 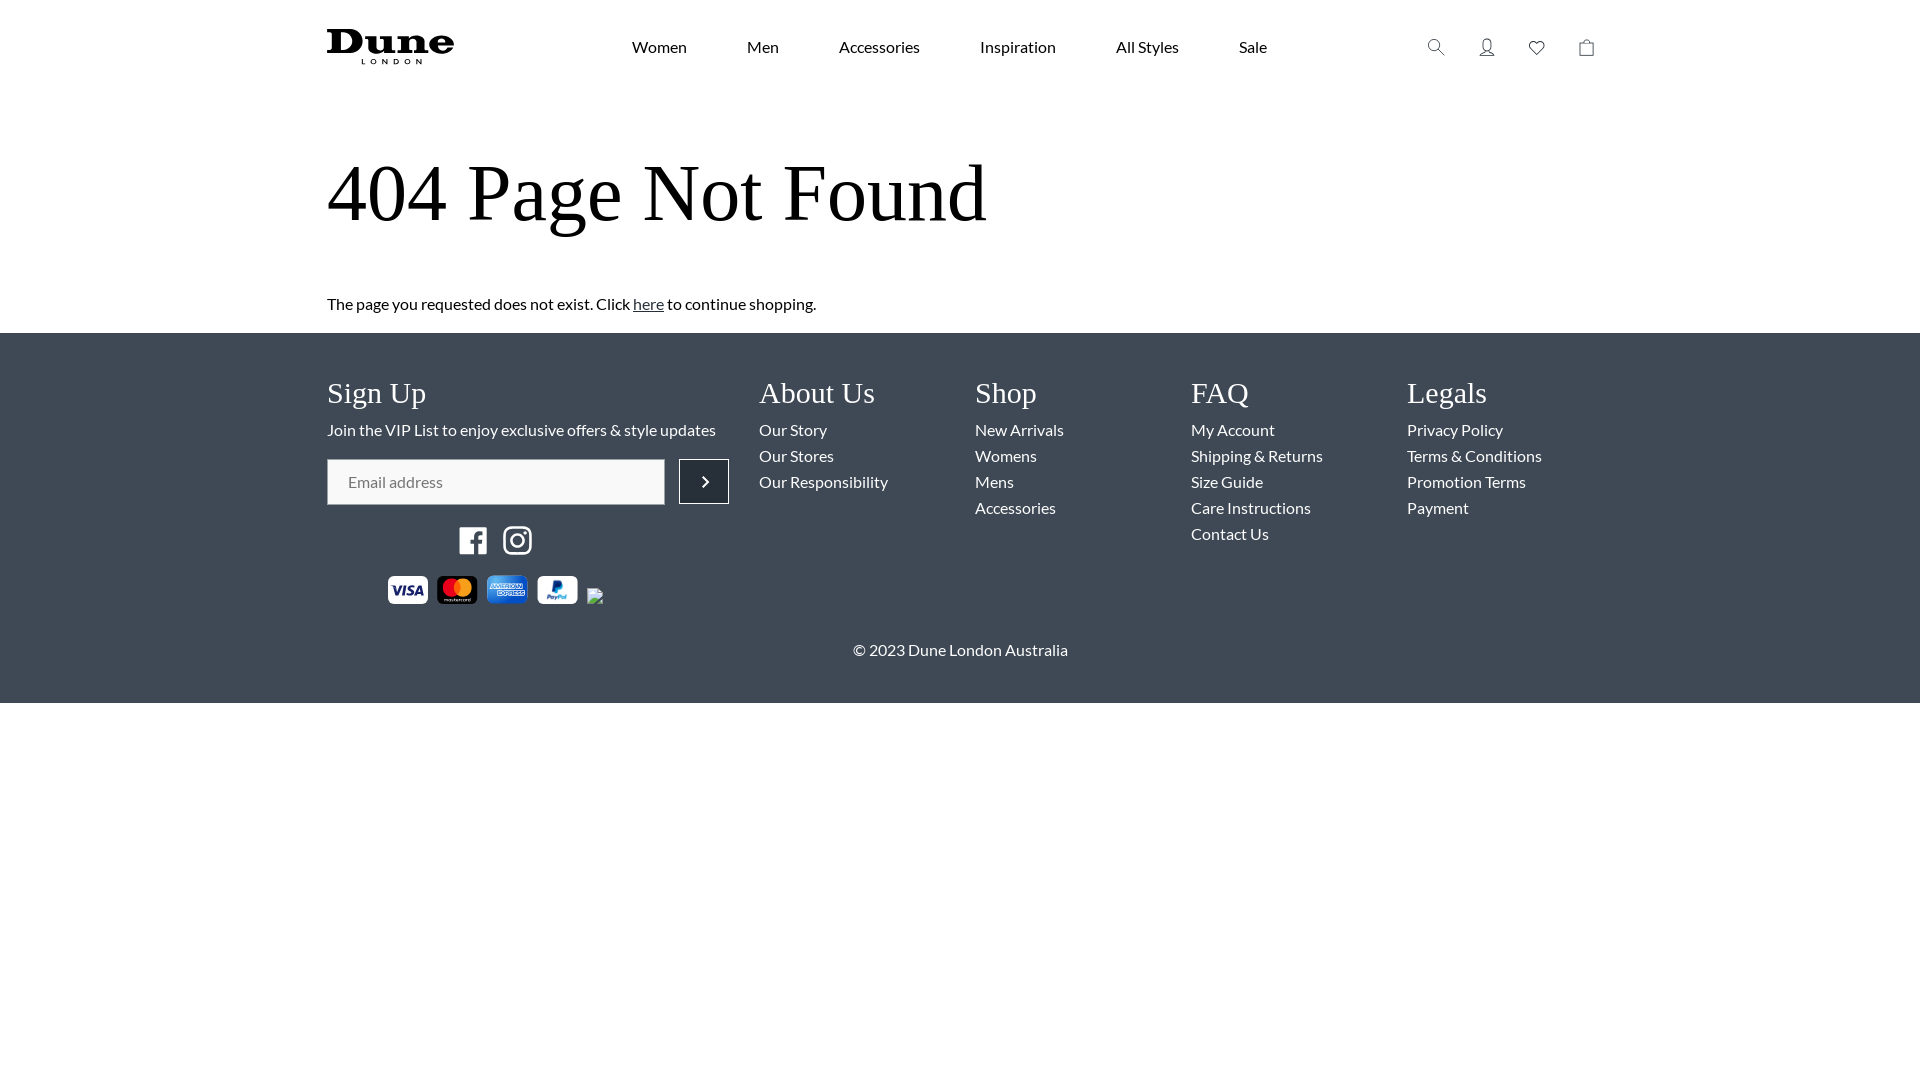 What do you see at coordinates (1455, 430) in the screenshot?
I see `Privacy Policy` at bounding box center [1455, 430].